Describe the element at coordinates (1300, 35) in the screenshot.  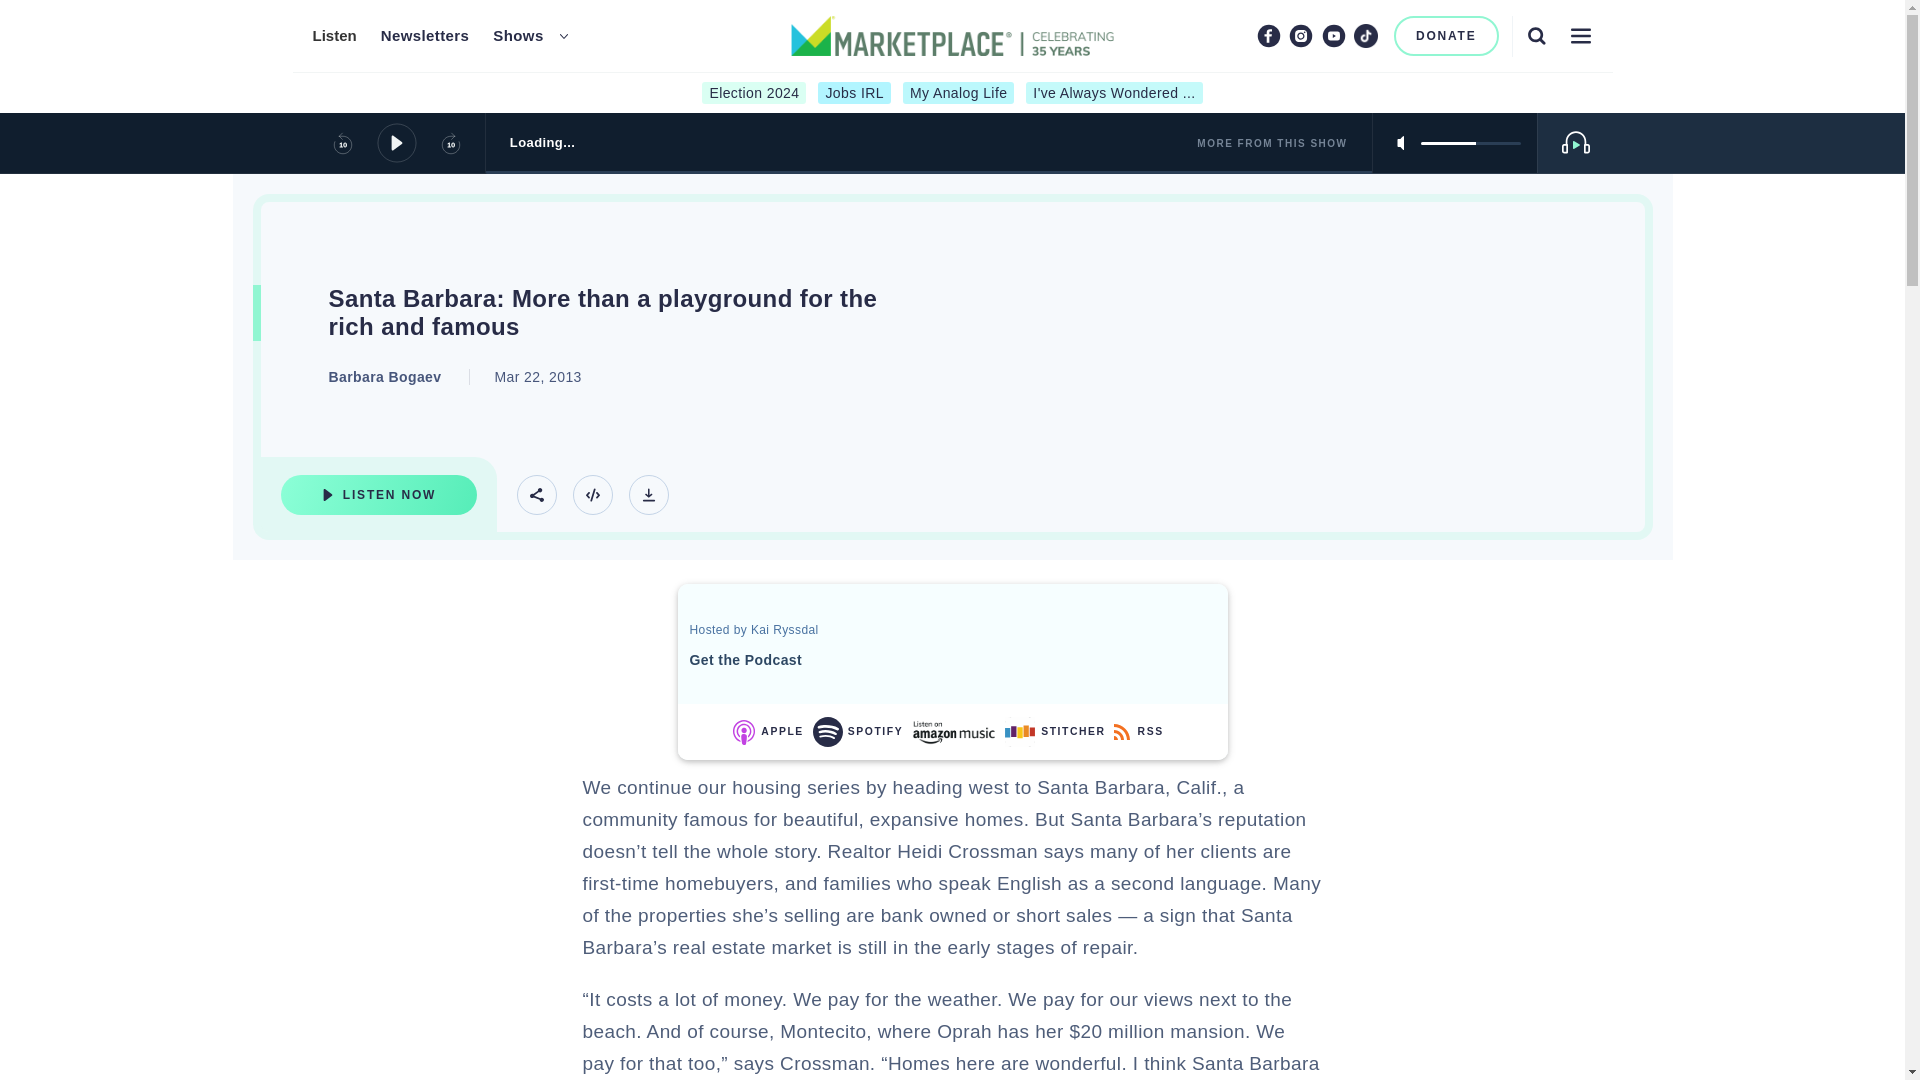
I see `Instagram` at that location.